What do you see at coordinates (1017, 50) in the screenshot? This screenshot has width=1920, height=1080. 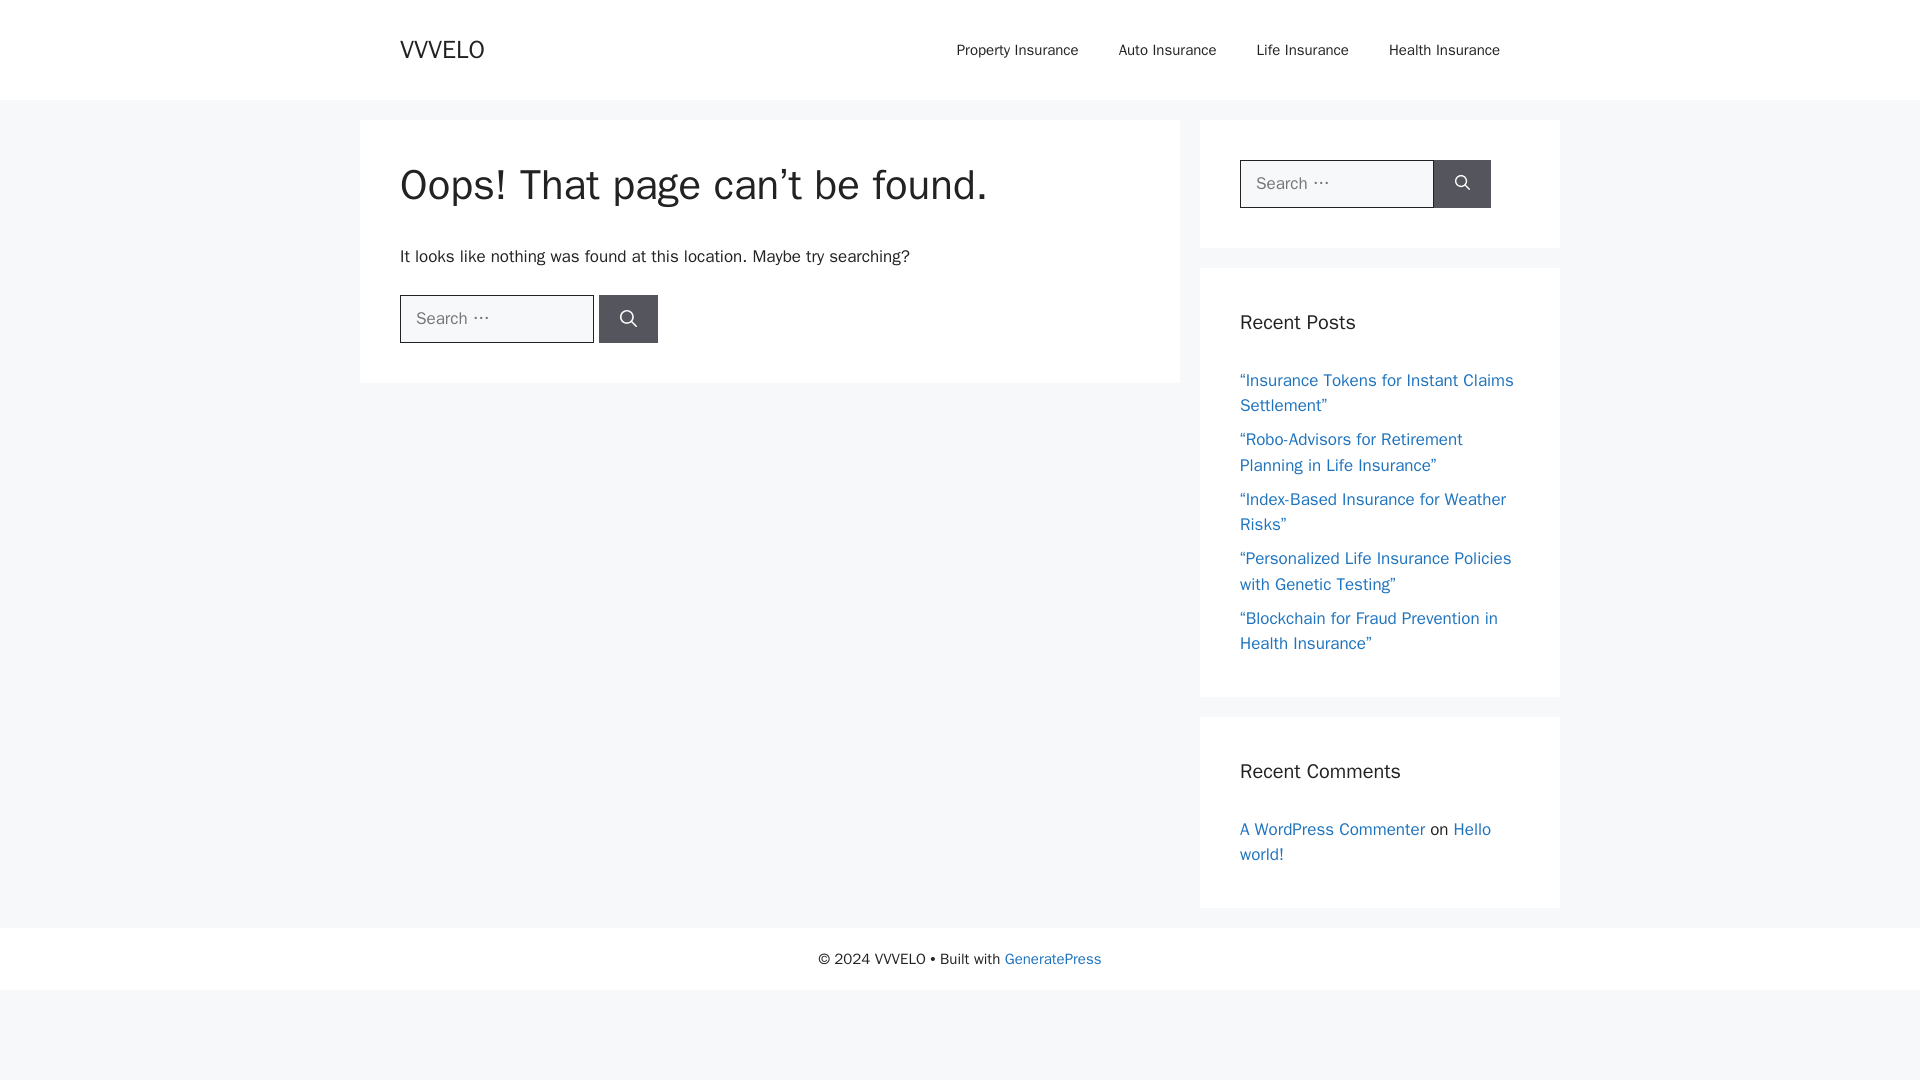 I see `Property Insurance` at bounding box center [1017, 50].